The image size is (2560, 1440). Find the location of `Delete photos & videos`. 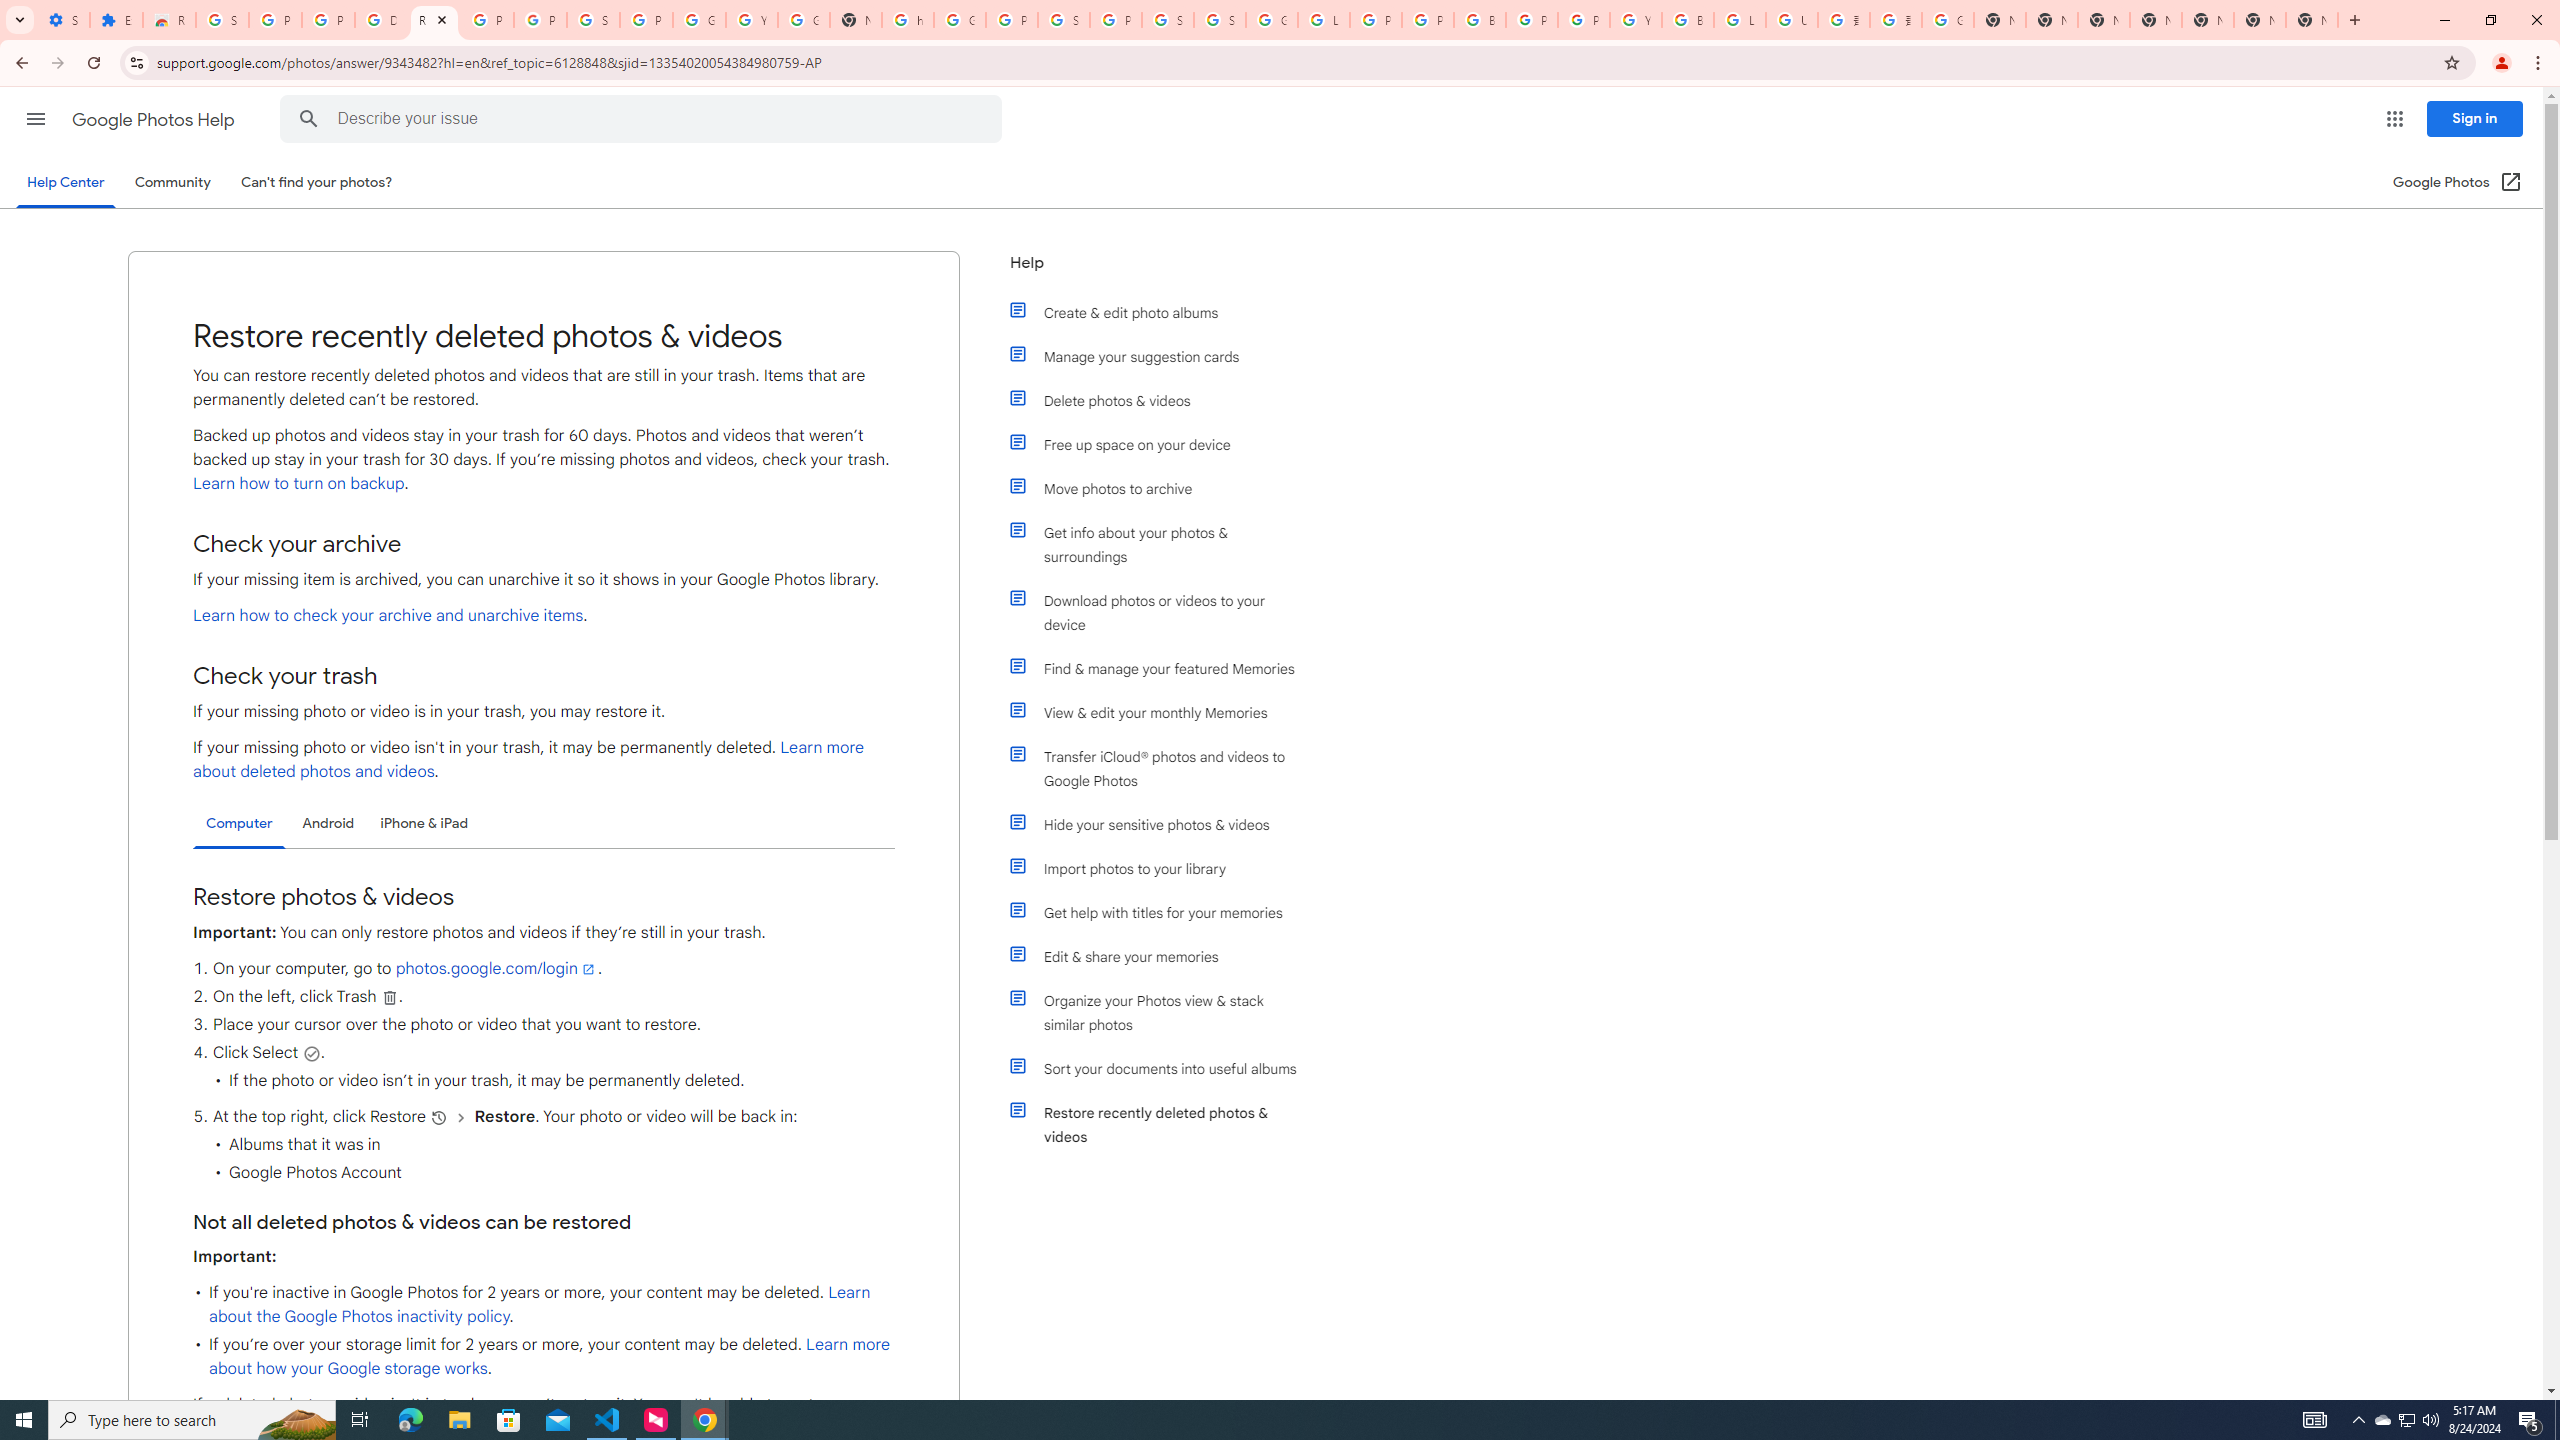

Delete photos & videos is located at coordinates (1163, 400).